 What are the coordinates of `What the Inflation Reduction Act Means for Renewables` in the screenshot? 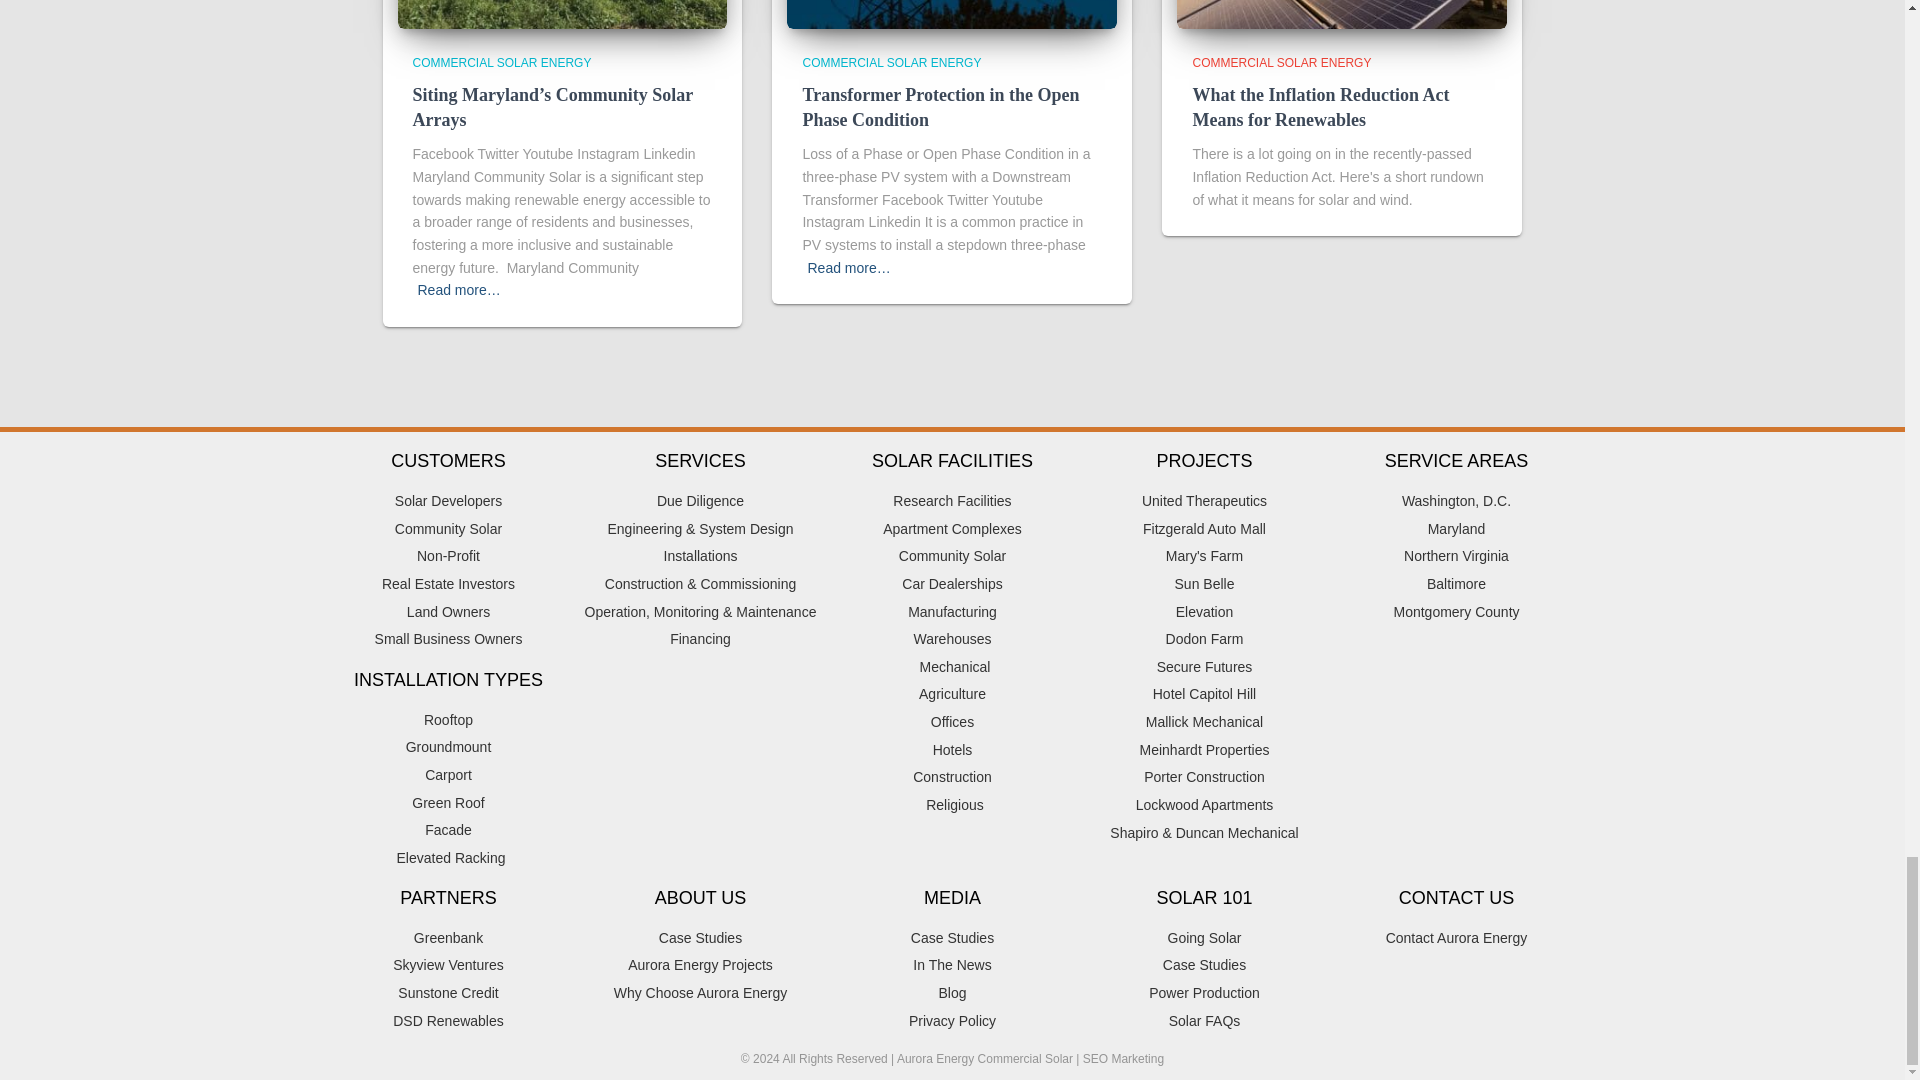 It's located at (1320, 107).